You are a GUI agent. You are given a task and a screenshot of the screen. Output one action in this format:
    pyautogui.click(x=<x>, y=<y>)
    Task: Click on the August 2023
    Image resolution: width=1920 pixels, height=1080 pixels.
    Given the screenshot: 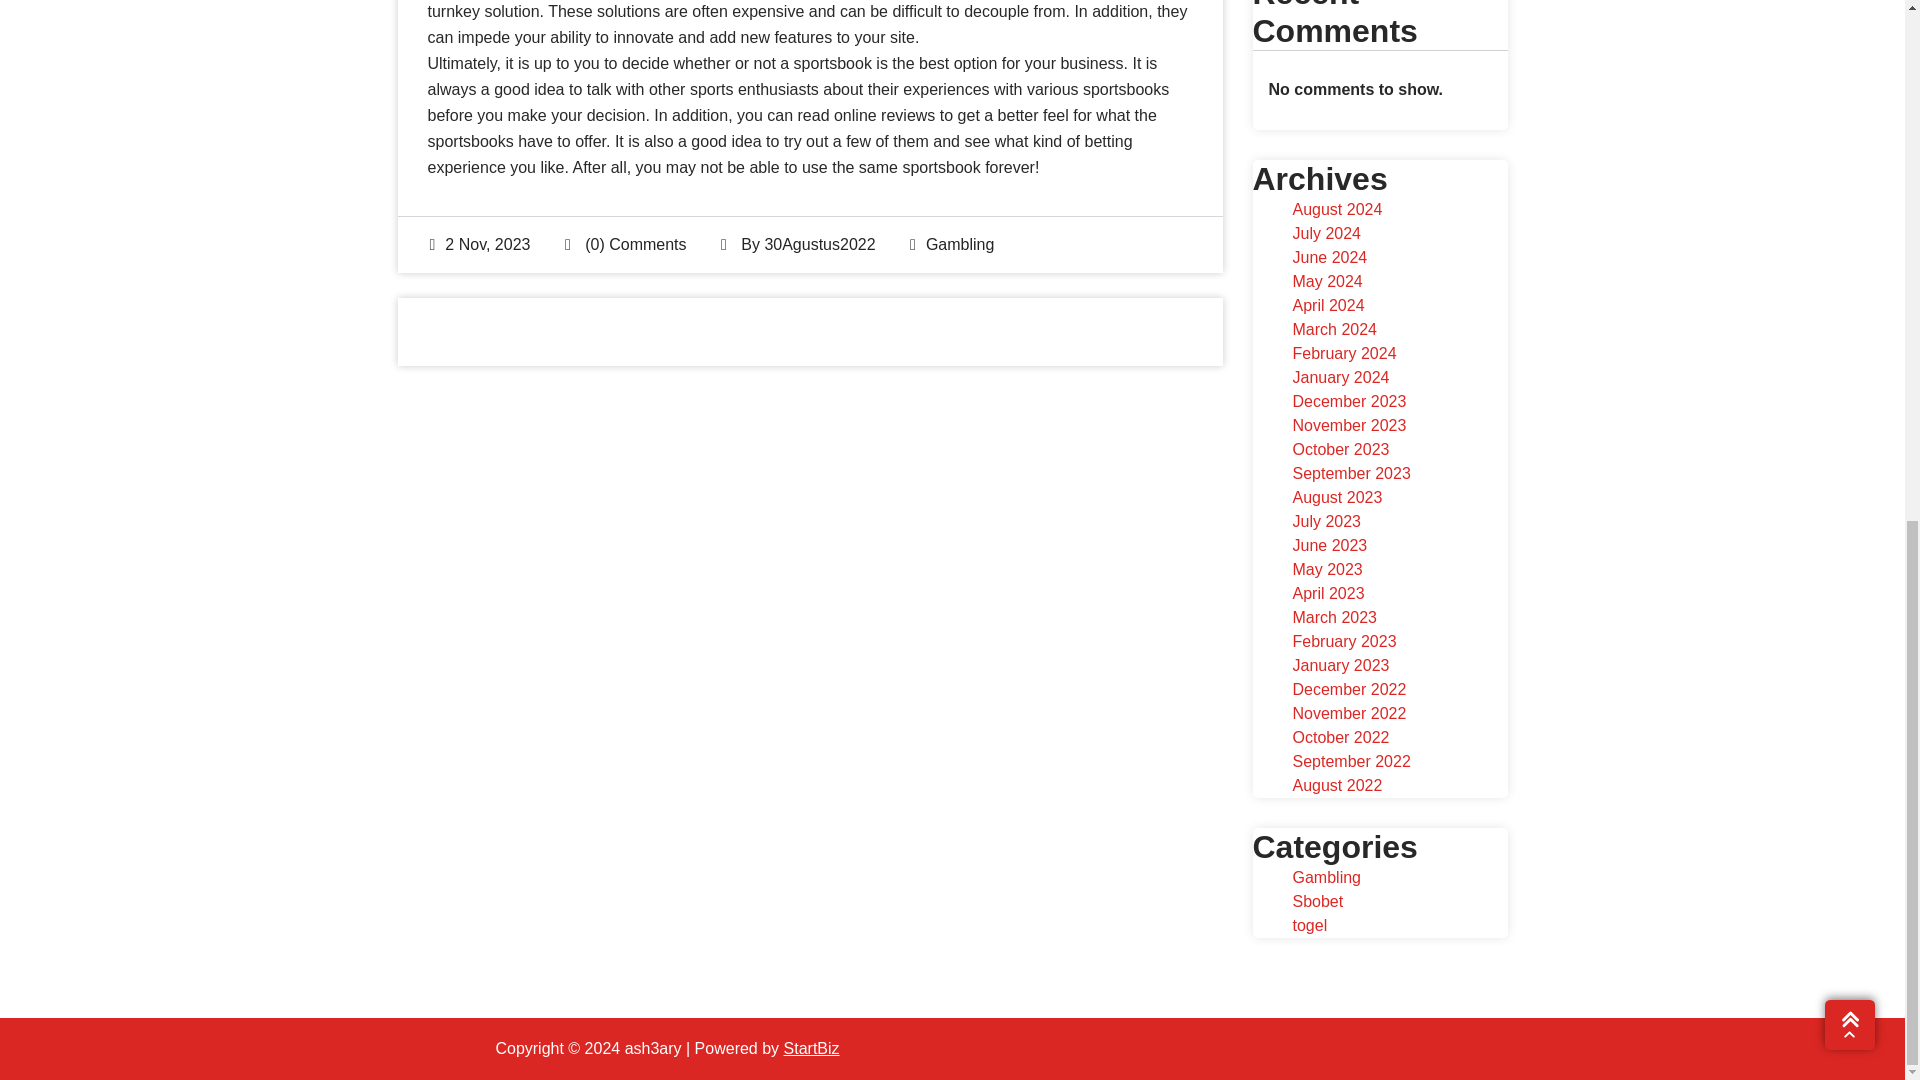 What is the action you would take?
    pyautogui.click(x=1337, y=498)
    